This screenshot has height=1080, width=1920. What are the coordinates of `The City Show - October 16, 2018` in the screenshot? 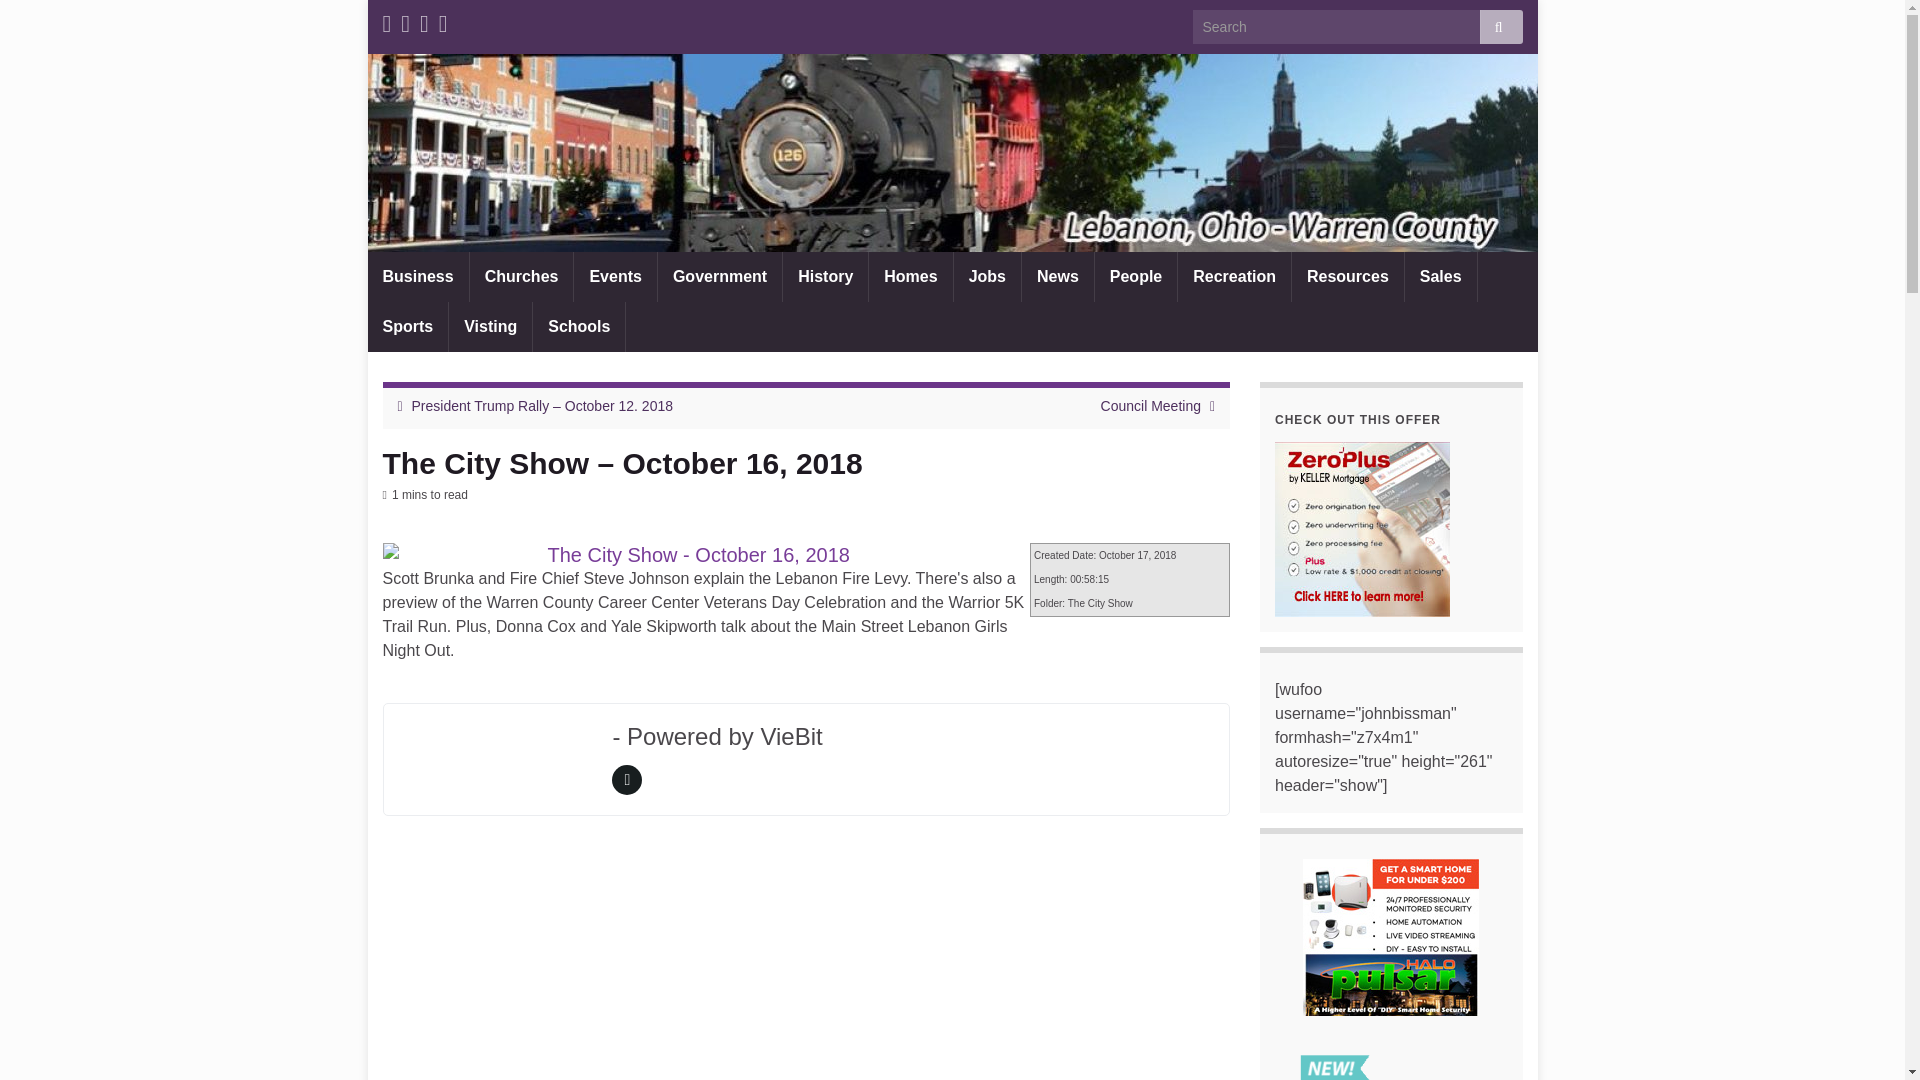 It's located at (698, 554).